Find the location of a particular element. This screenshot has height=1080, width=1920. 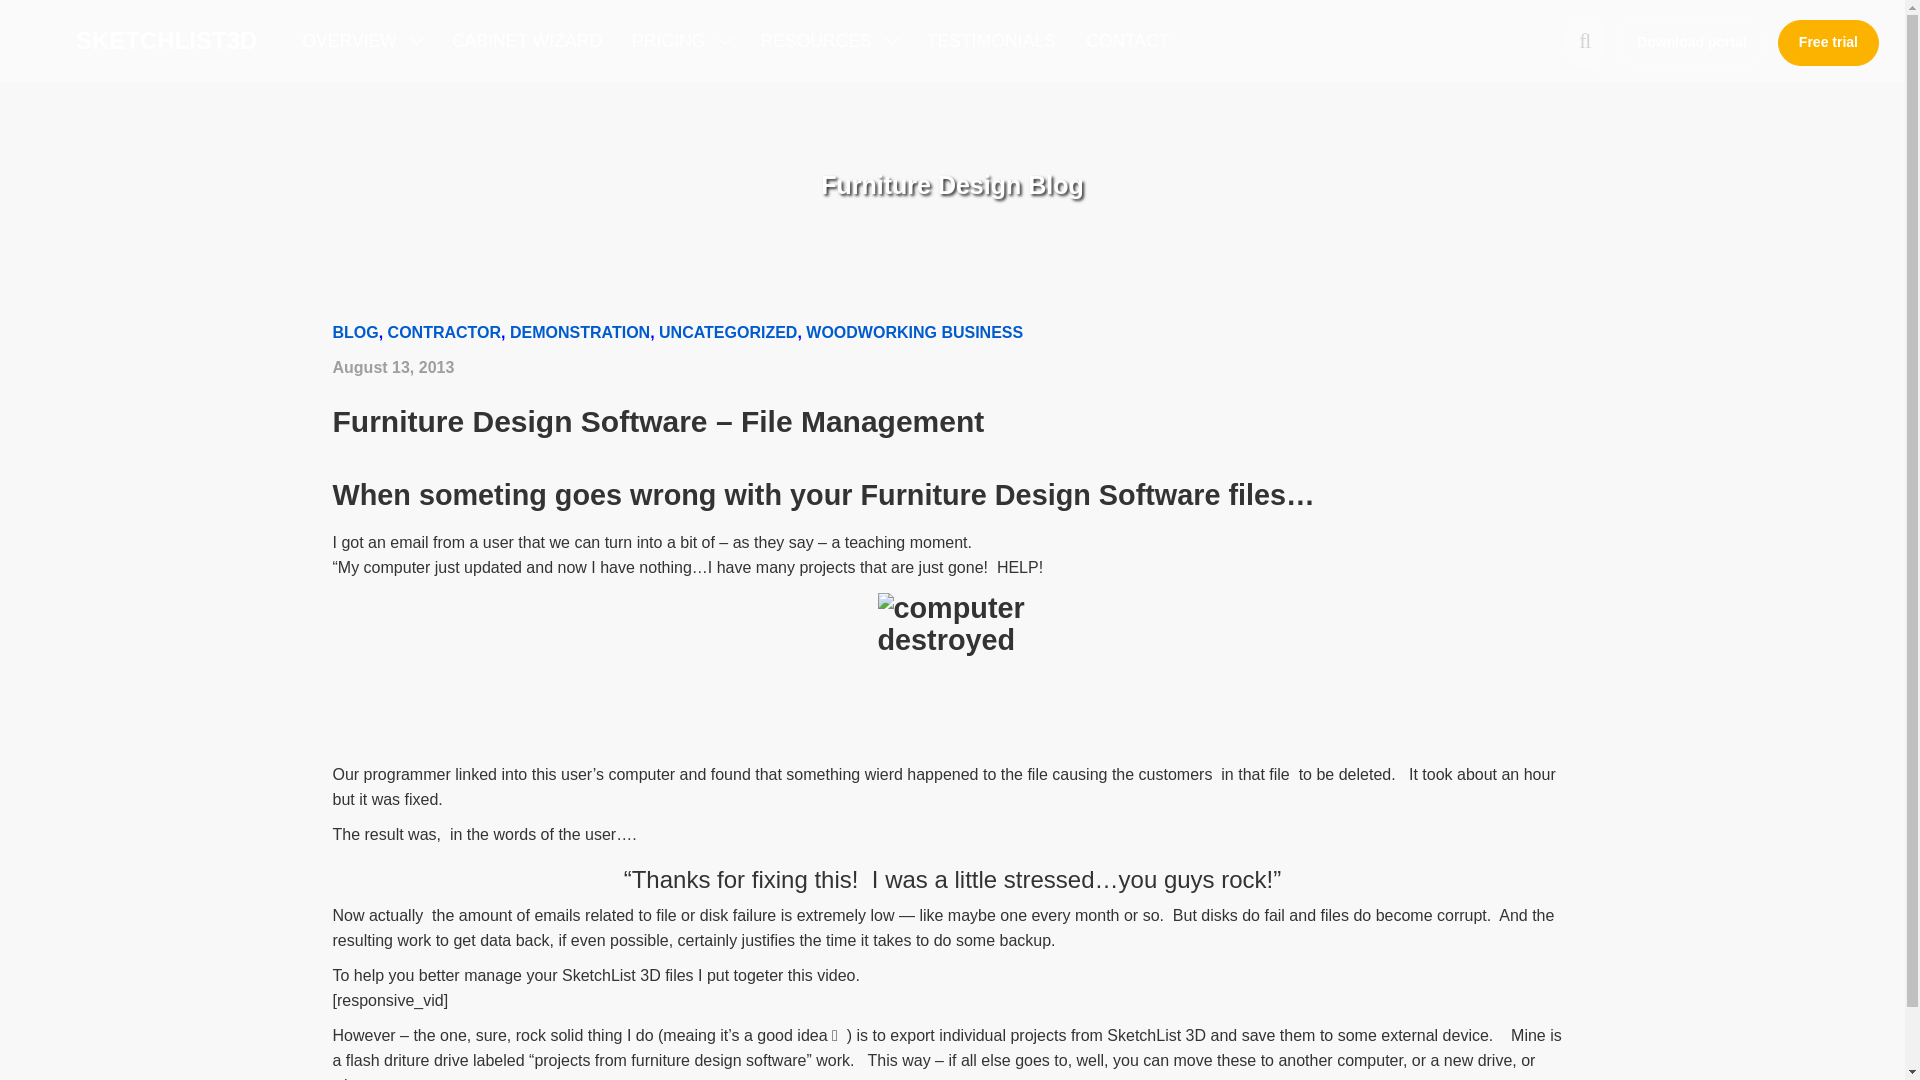

Free trial is located at coordinates (1828, 42).